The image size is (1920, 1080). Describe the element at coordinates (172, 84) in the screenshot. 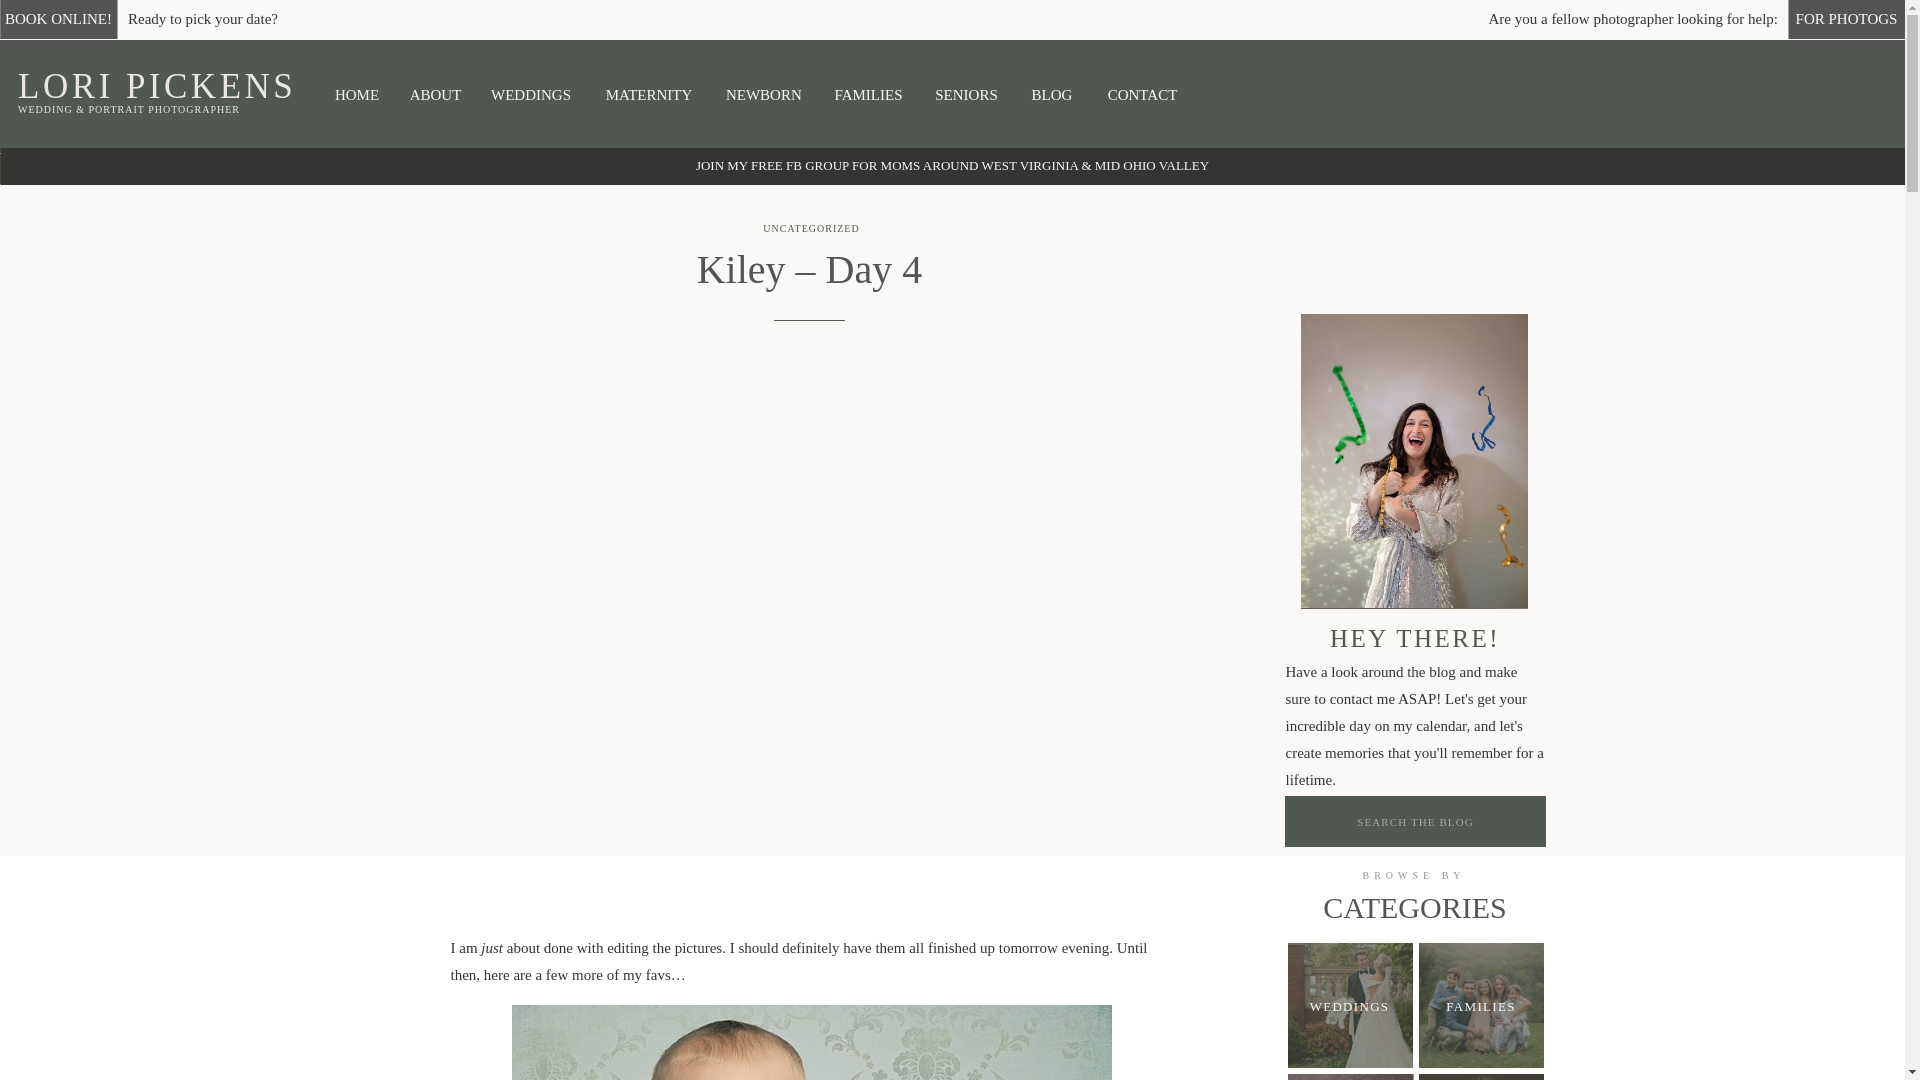

I see `LORI PICKENS` at that location.